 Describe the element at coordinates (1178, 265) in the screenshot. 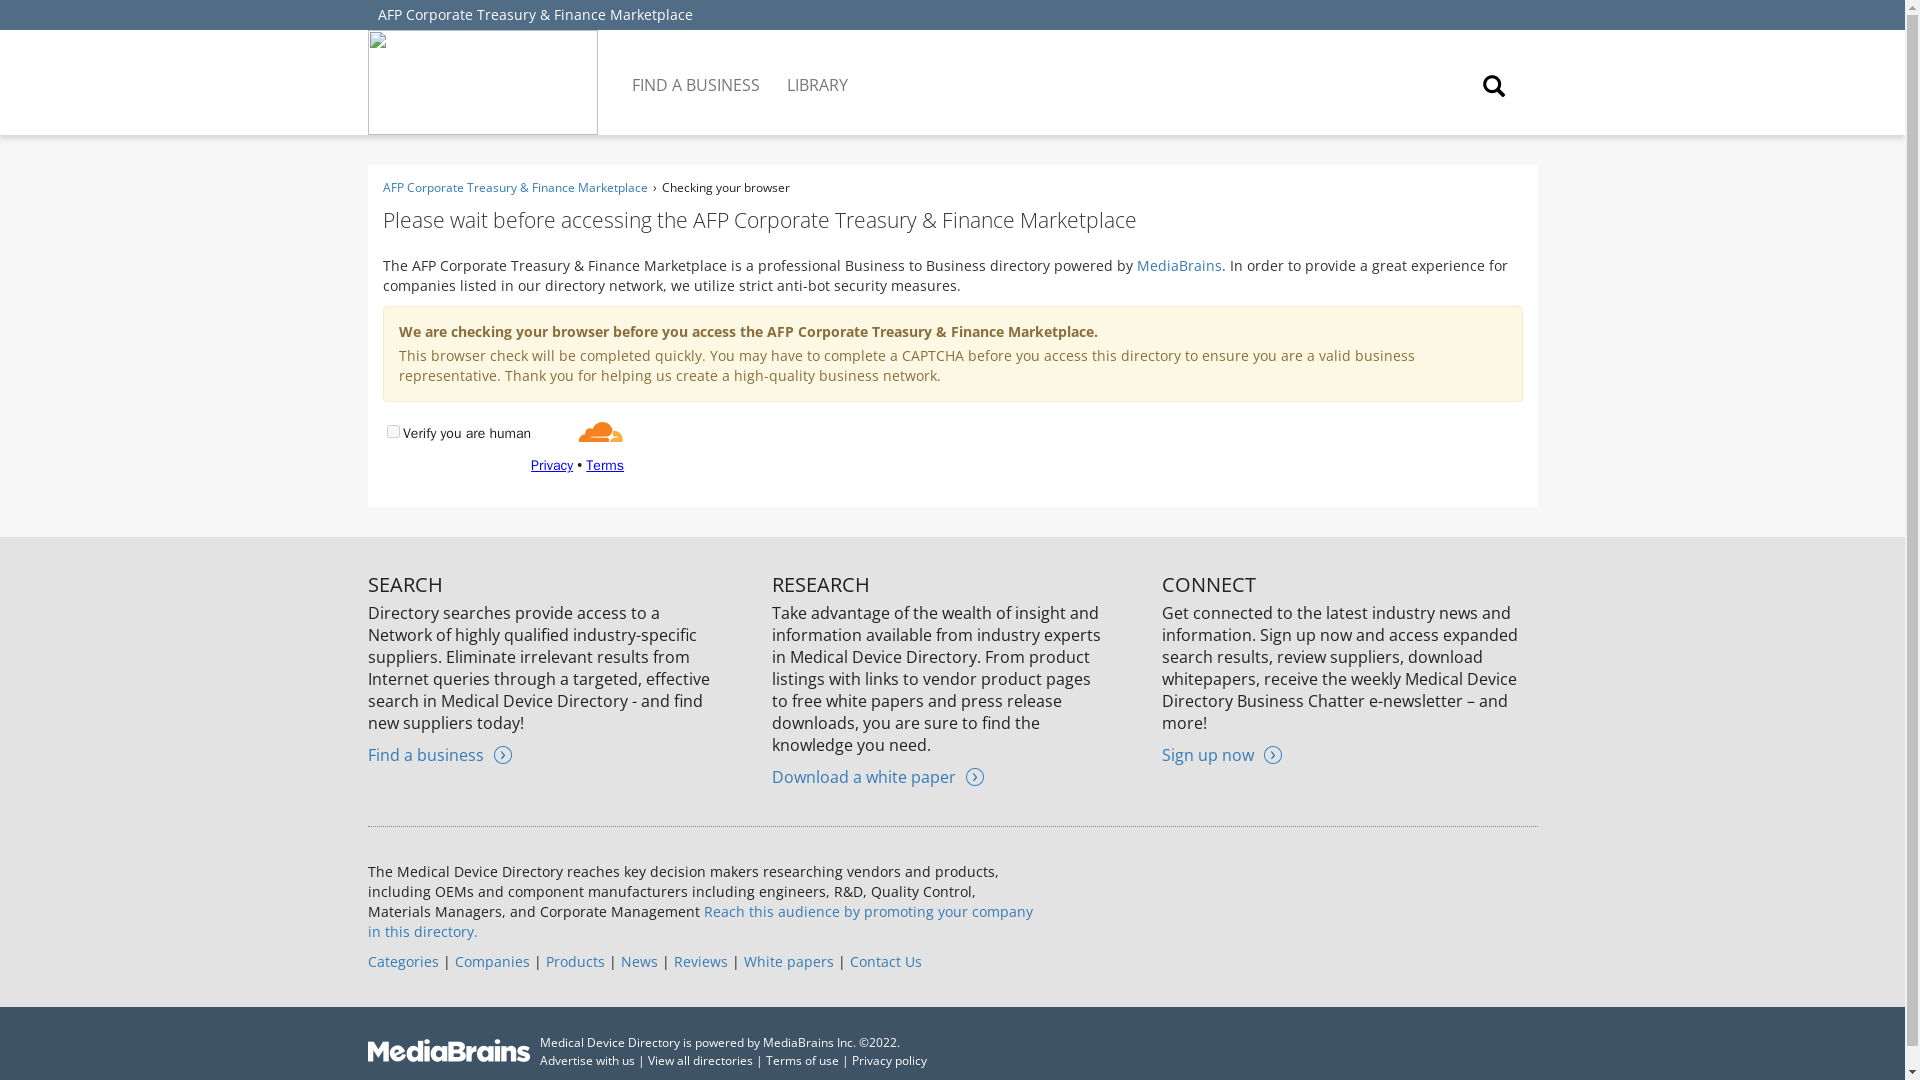

I see `MediaBrains` at that location.